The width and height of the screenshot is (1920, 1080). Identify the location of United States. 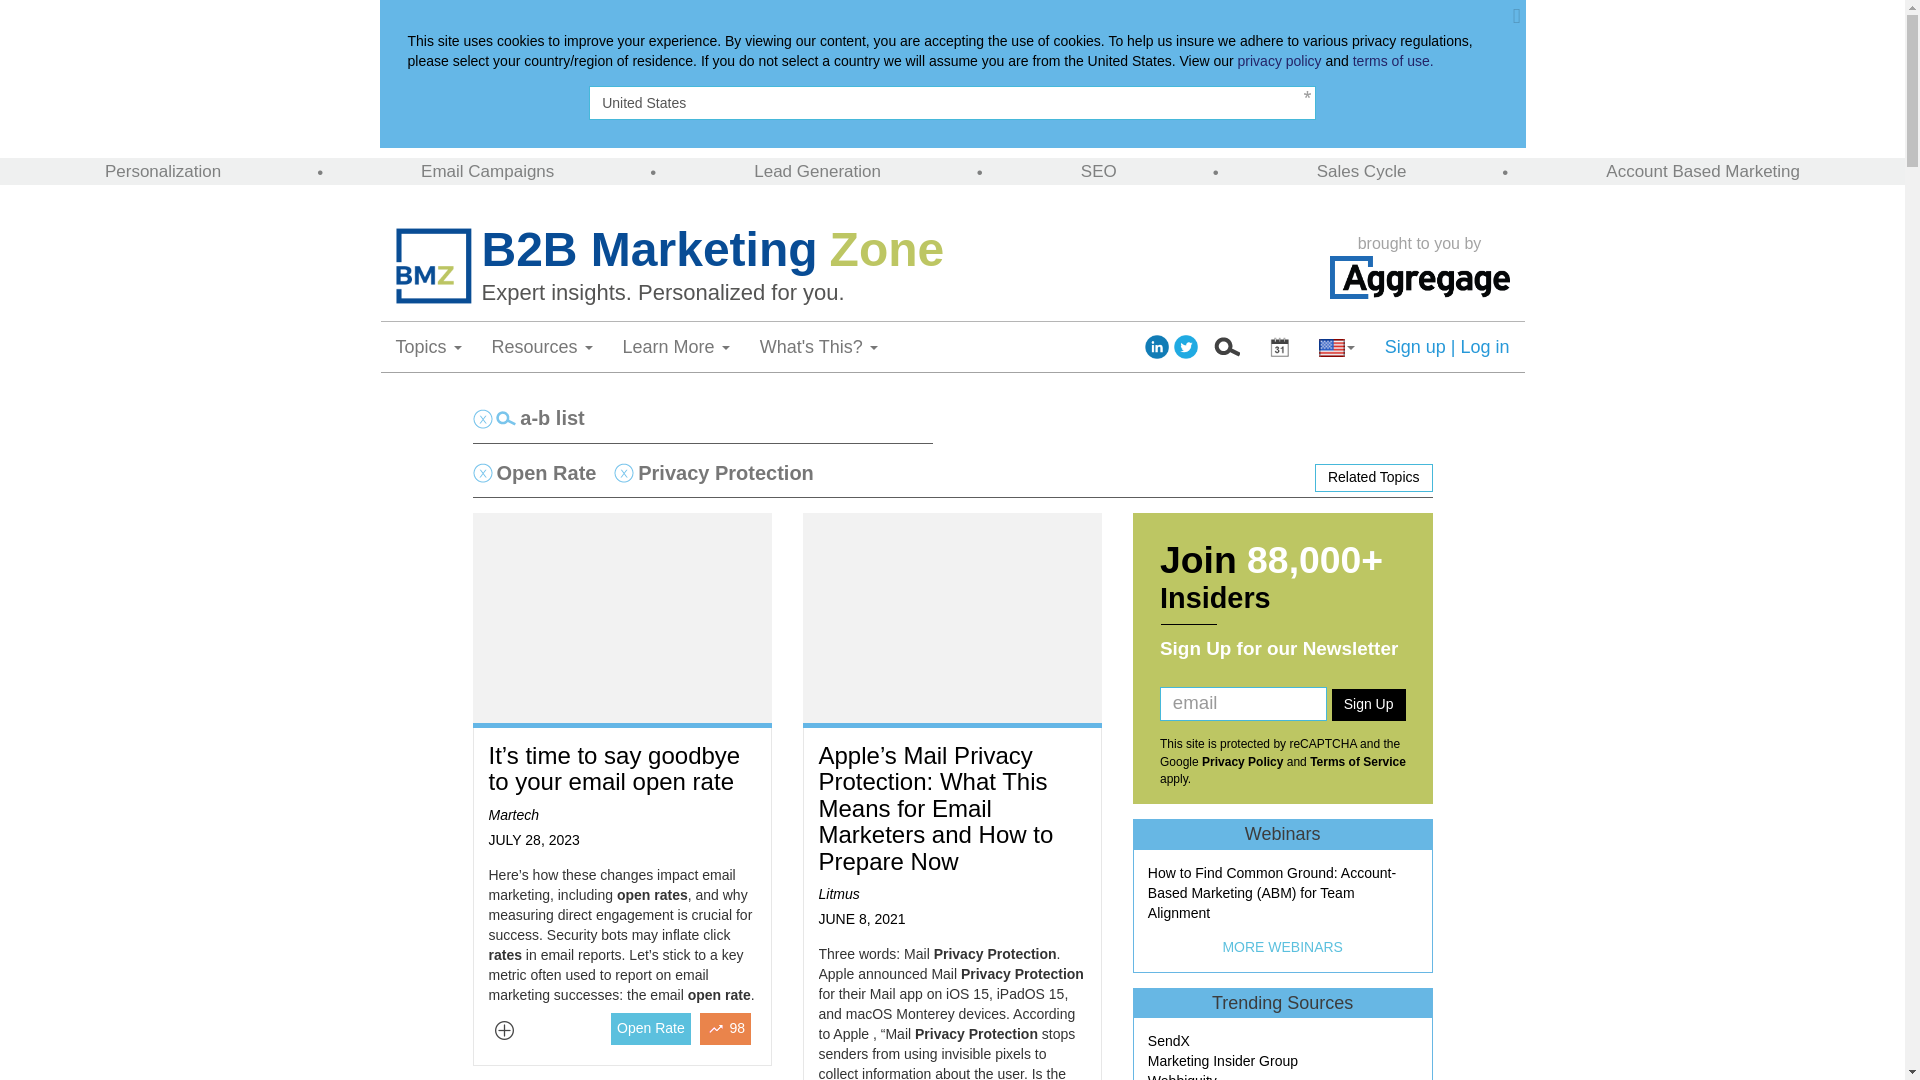
(952, 102).